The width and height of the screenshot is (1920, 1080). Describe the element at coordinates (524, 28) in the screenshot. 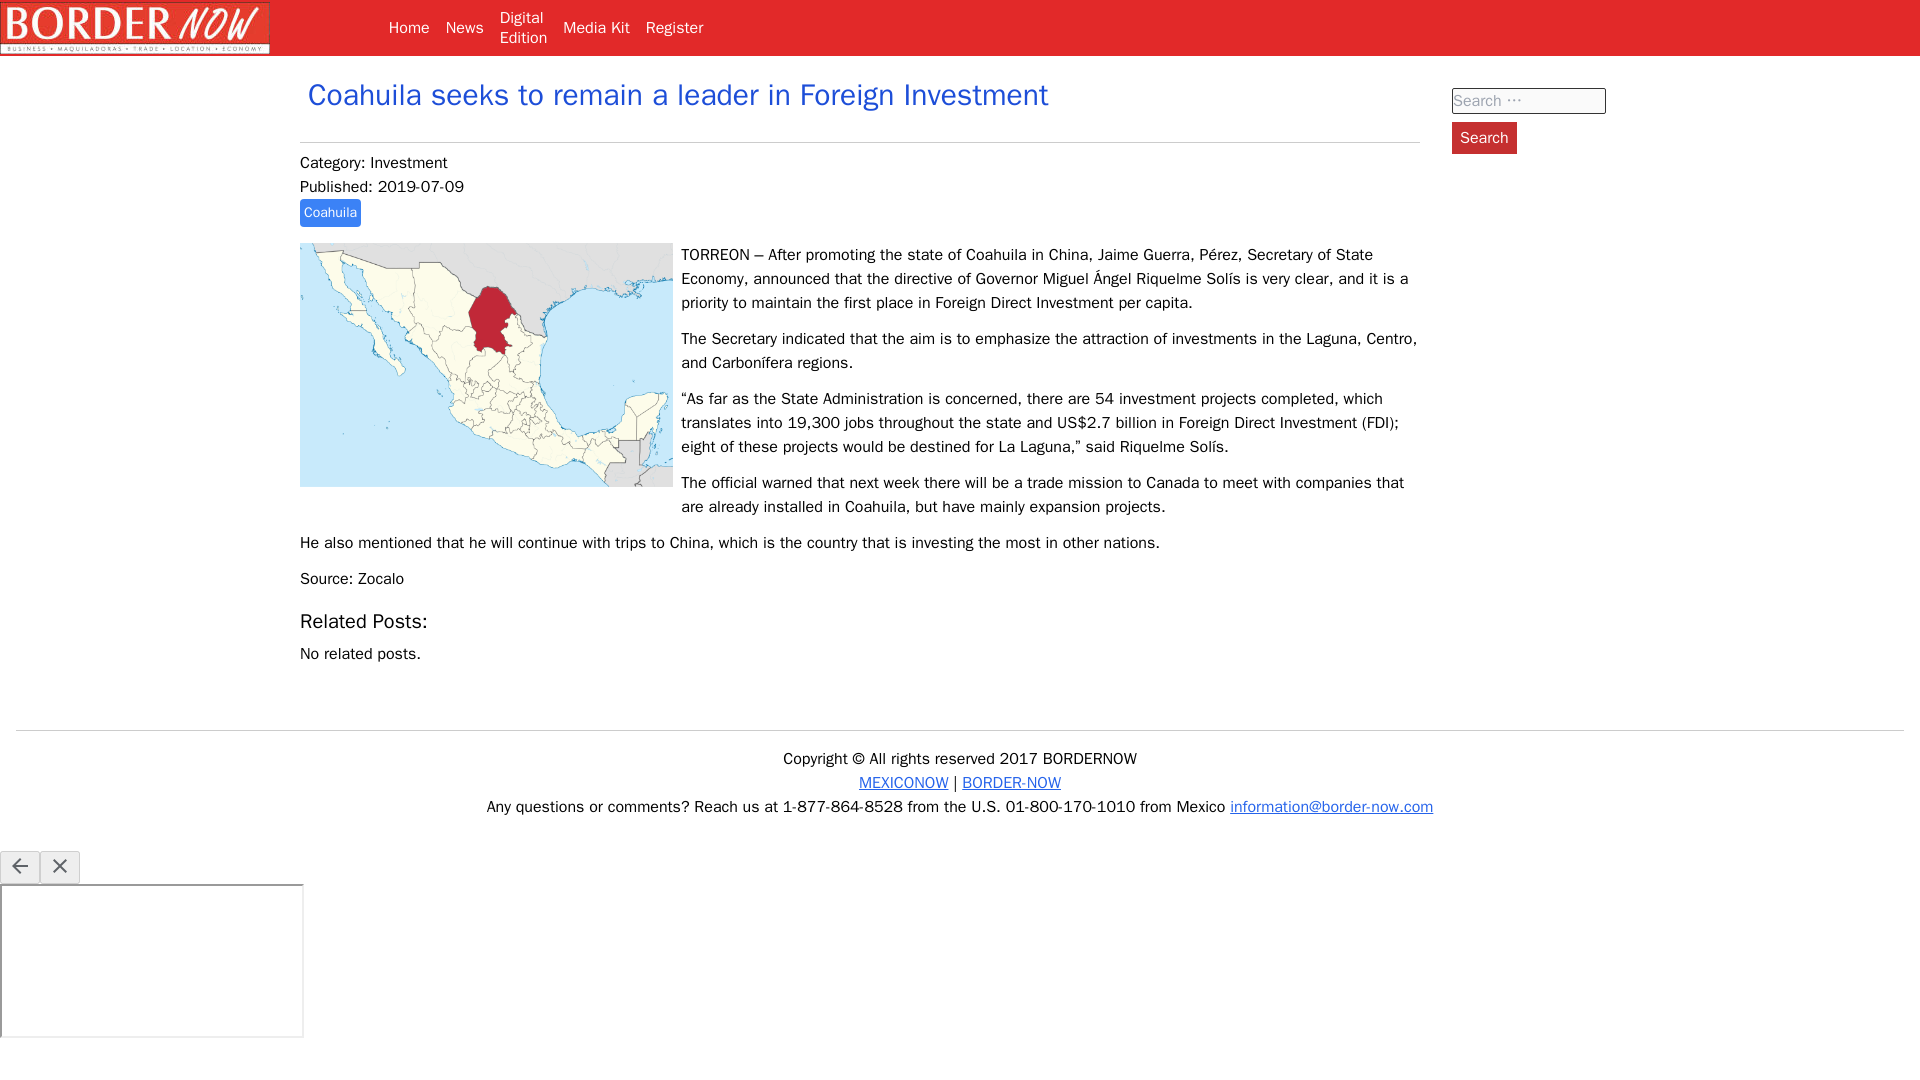

I see `Search` at that location.